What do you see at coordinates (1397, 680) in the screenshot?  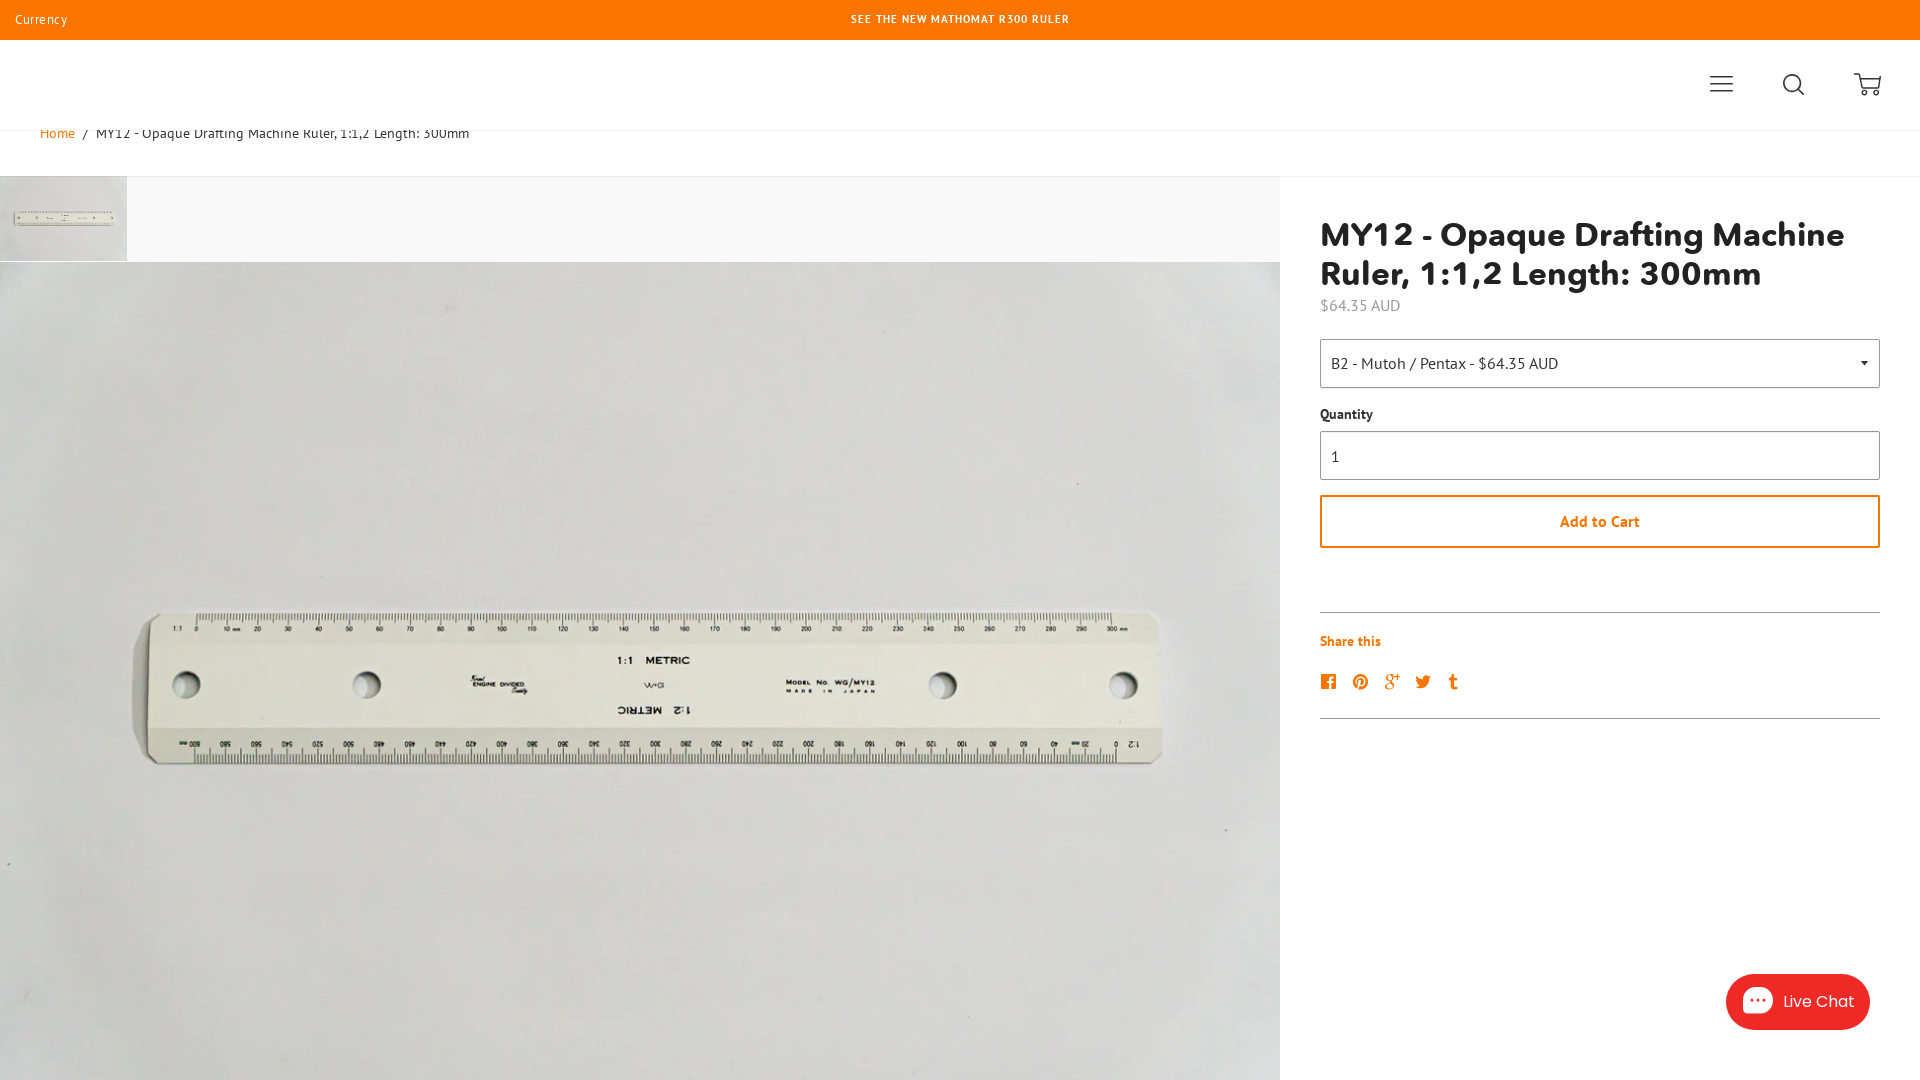 I see `Google` at bounding box center [1397, 680].